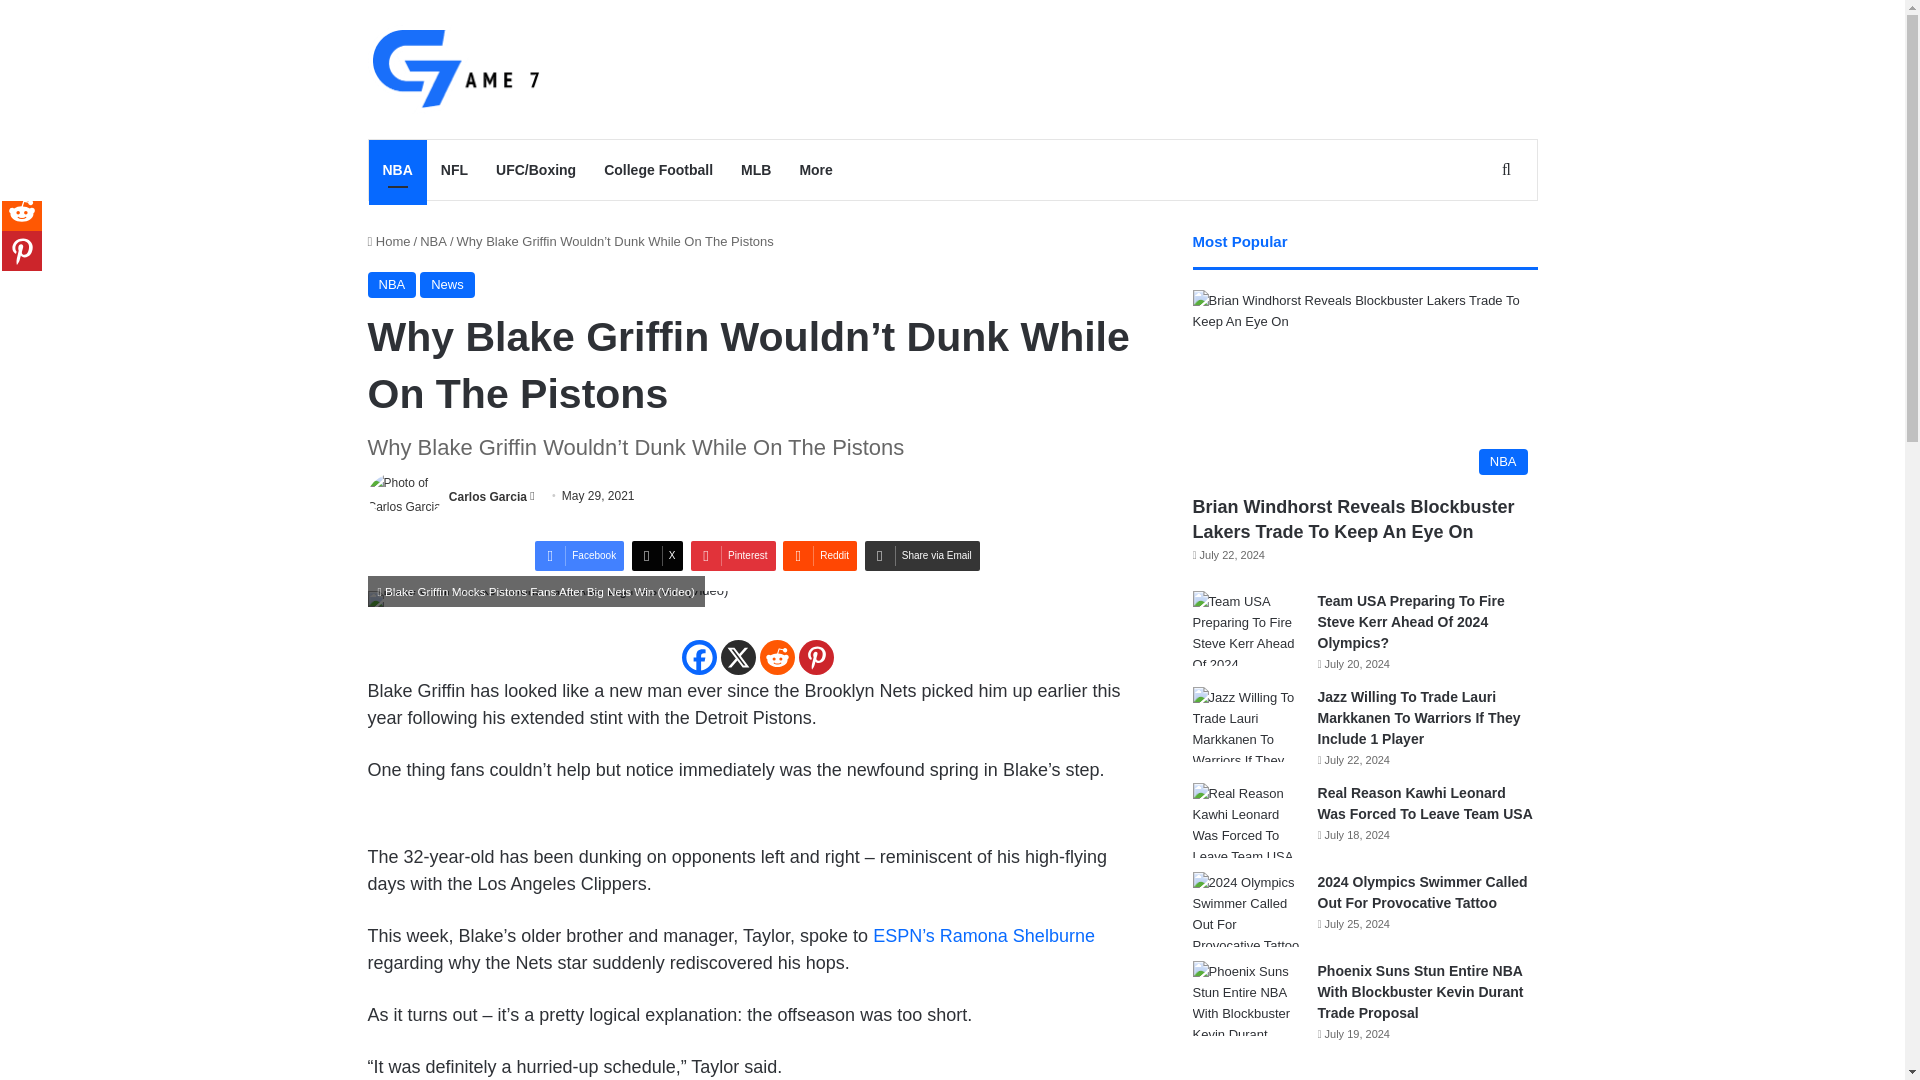 This screenshot has width=1920, height=1080. I want to click on Pinterest, so click(733, 556).